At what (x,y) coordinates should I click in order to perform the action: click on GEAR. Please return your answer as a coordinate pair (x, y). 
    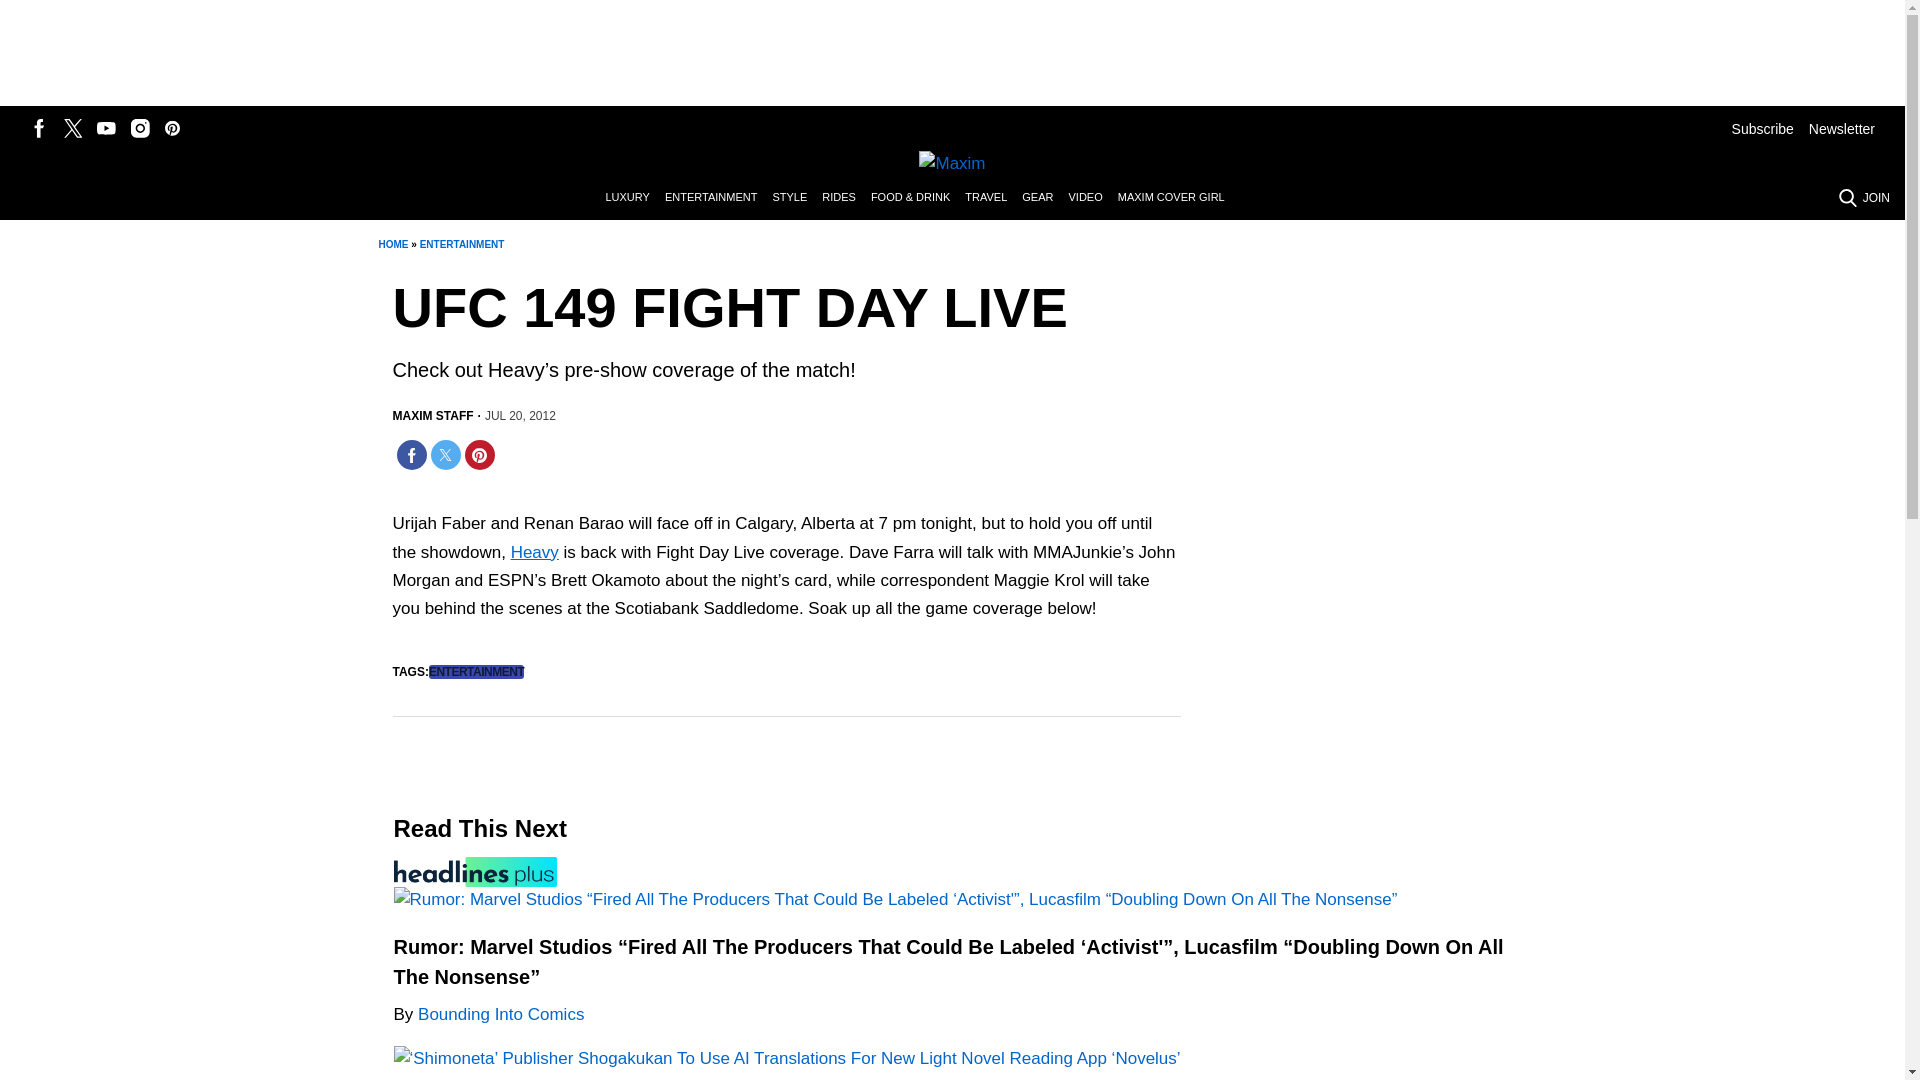
    Looking at the image, I should click on (1044, 198).